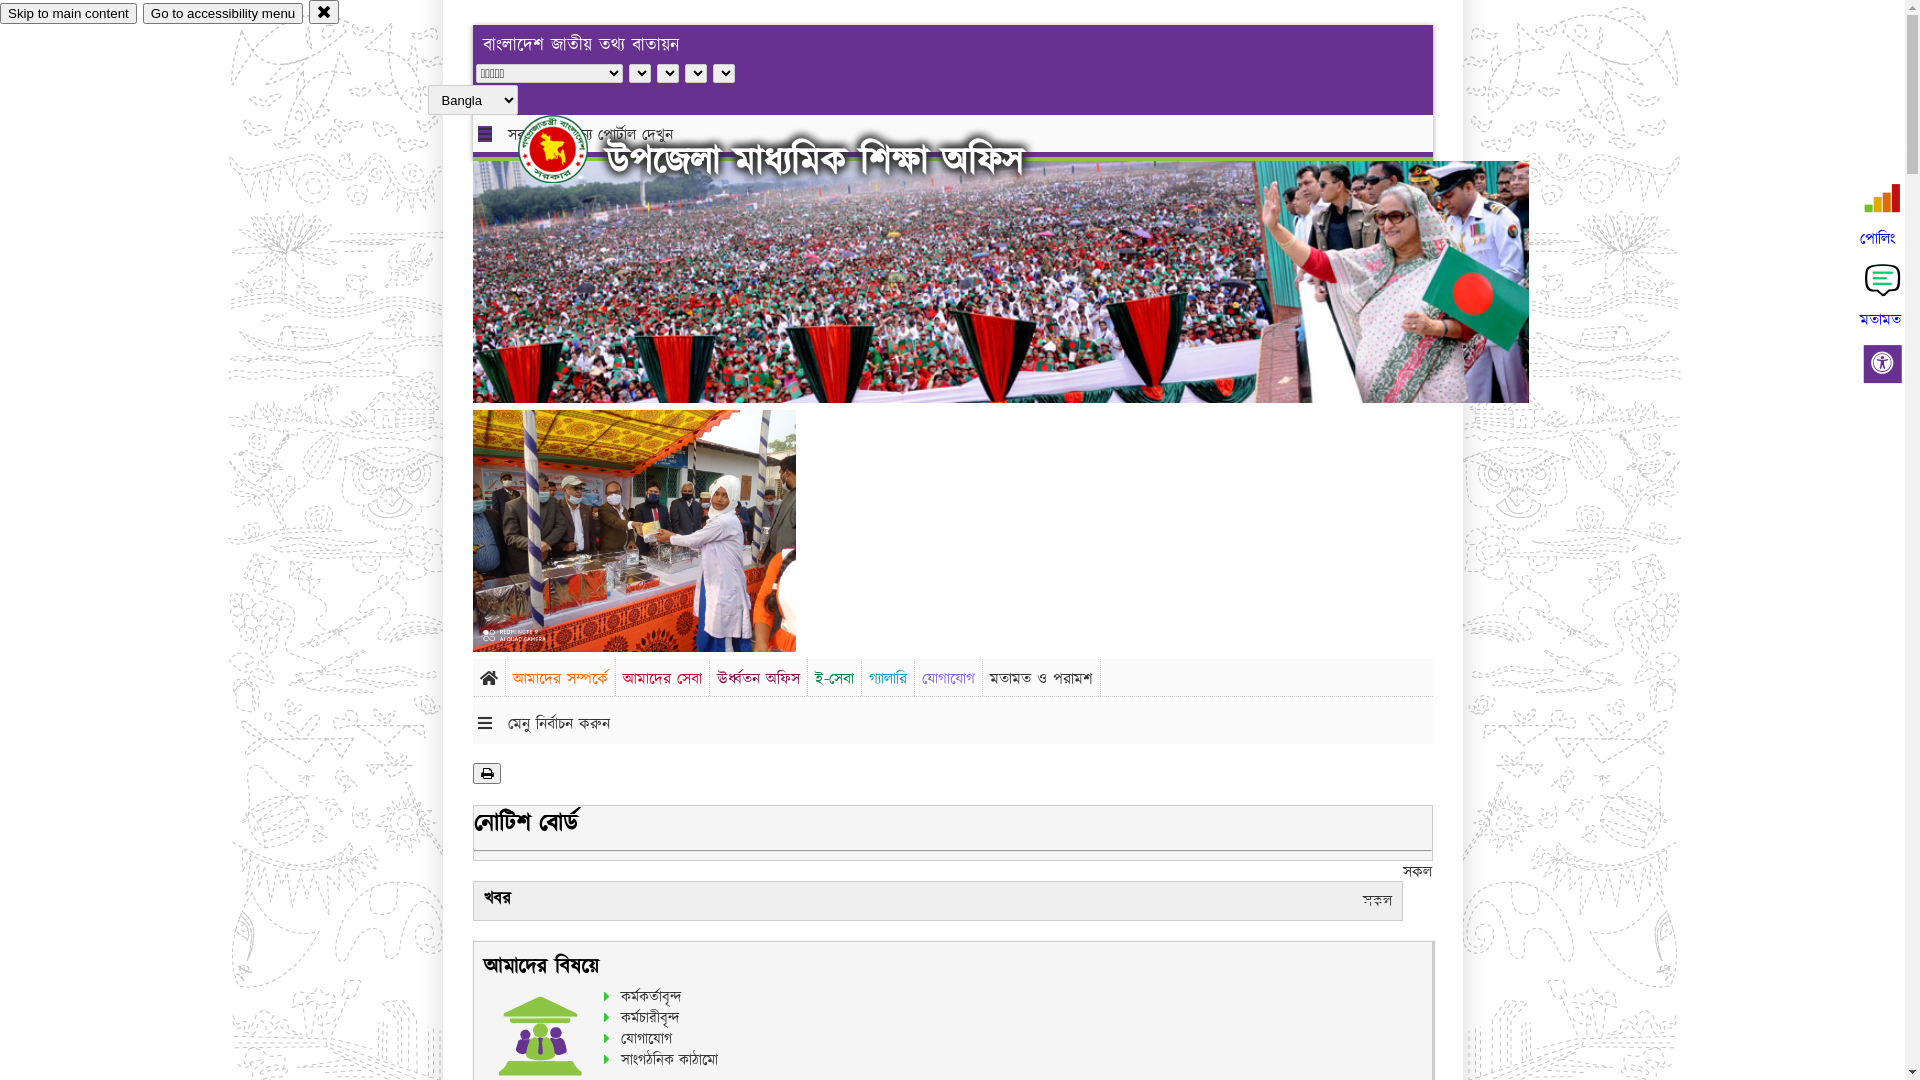  Describe the element at coordinates (324, 12) in the screenshot. I see `close` at that location.